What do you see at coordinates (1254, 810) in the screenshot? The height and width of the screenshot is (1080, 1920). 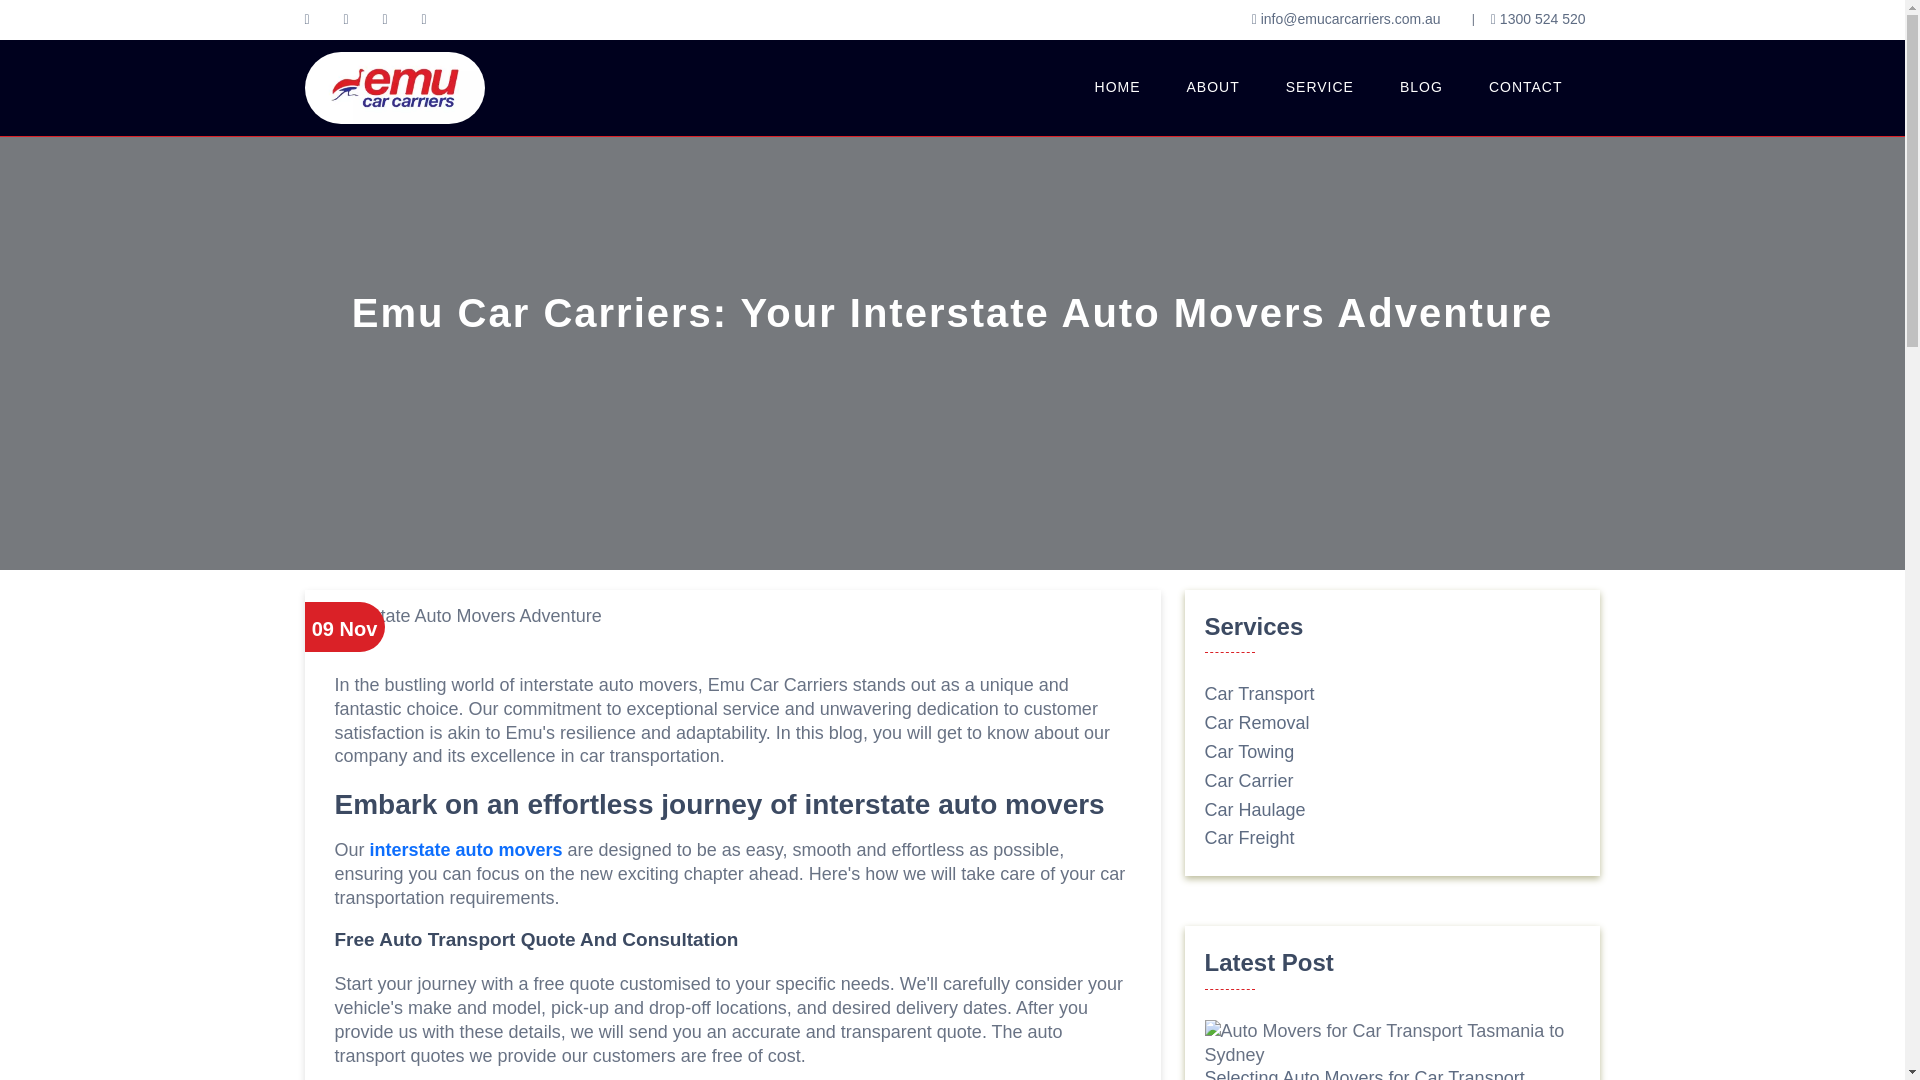 I see `Car Haulage` at bounding box center [1254, 810].